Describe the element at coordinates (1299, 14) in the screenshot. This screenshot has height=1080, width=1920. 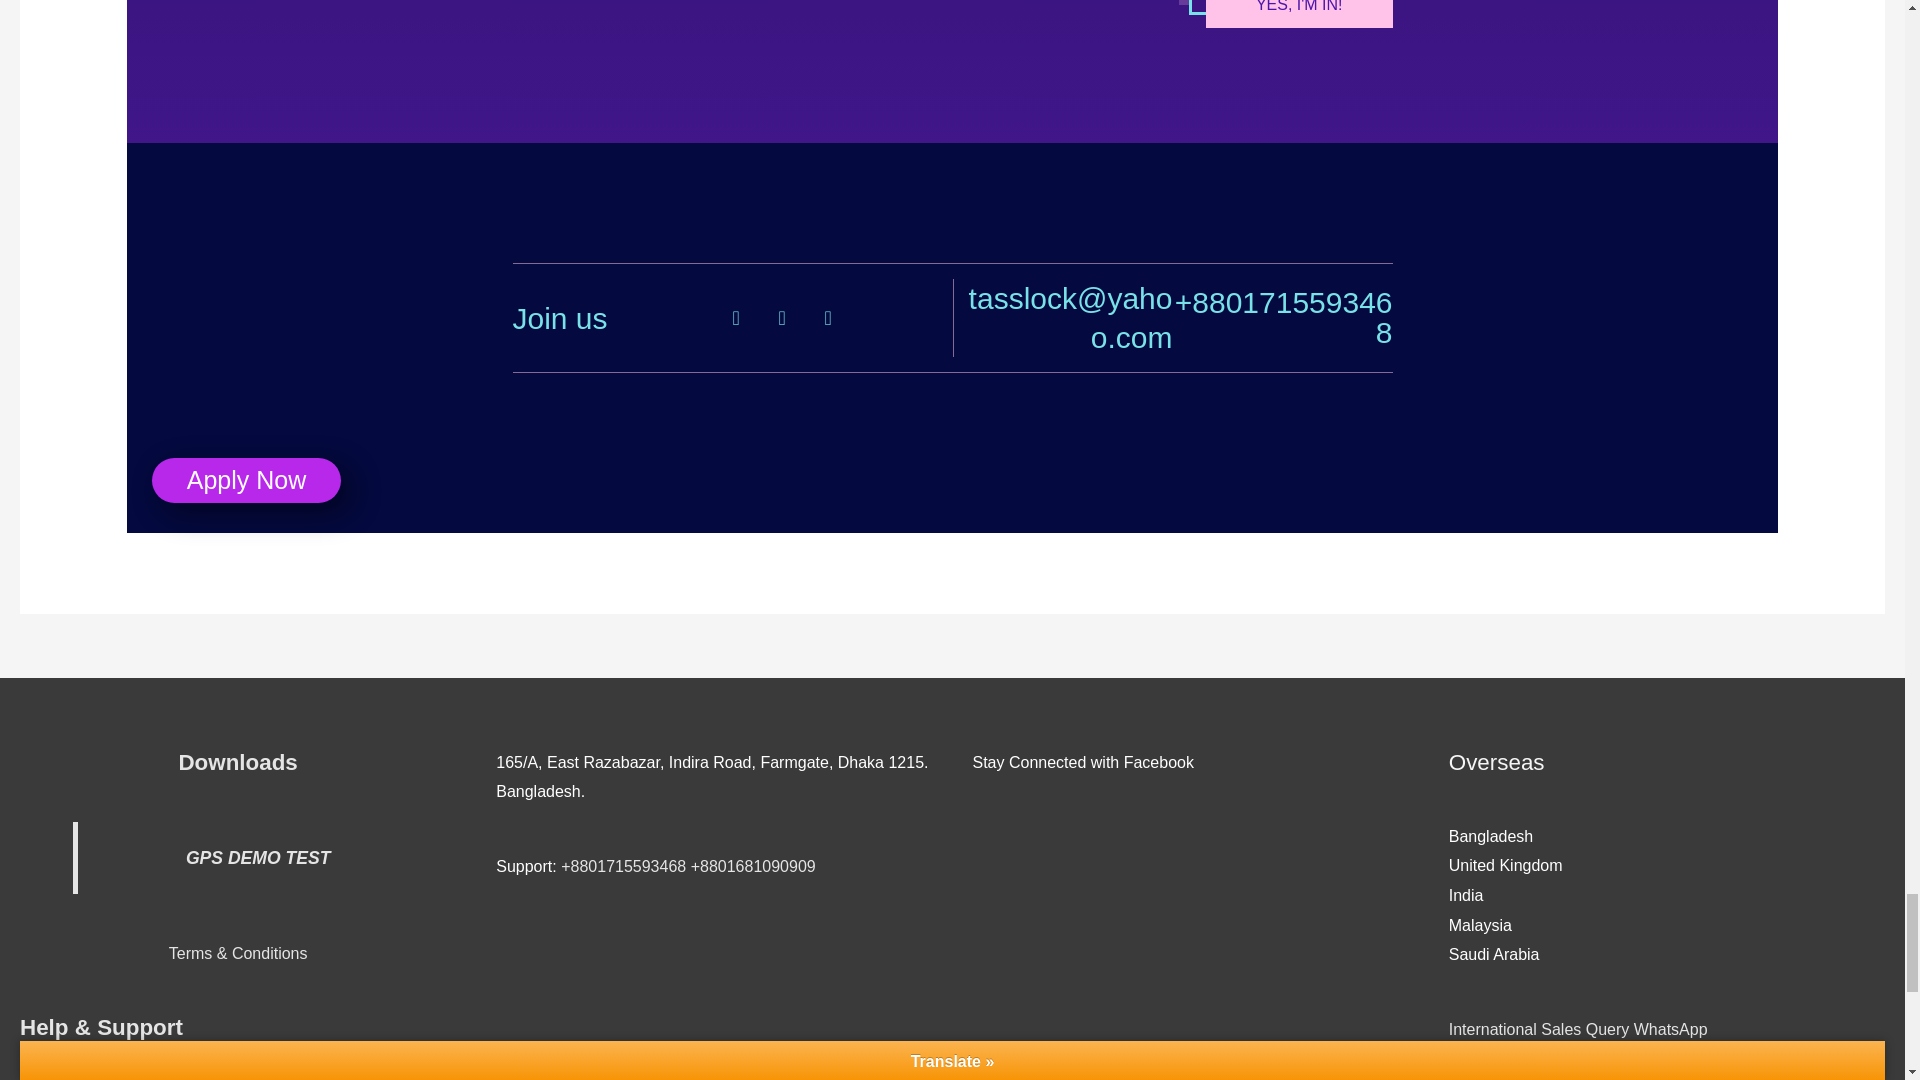
I see `YES, I'M IN!` at that location.